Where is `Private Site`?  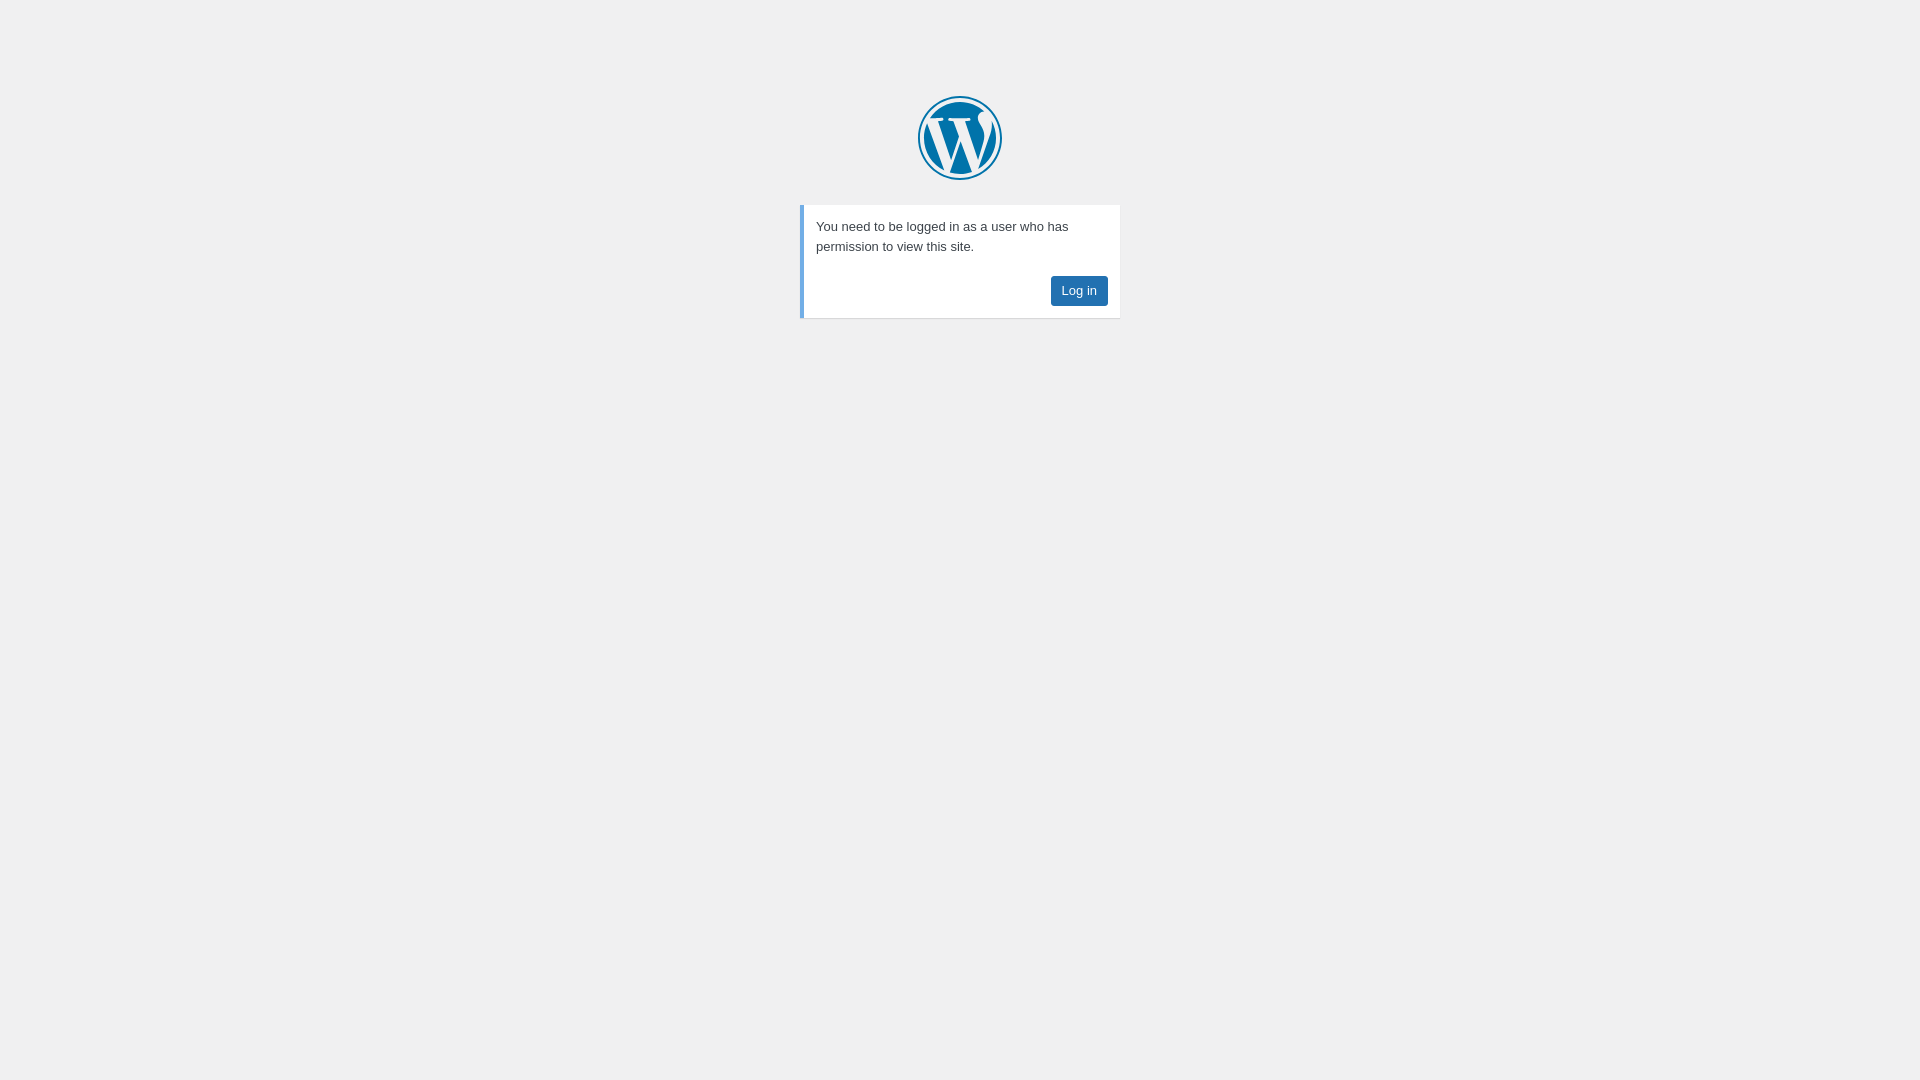 Private Site is located at coordinates (960, 138).